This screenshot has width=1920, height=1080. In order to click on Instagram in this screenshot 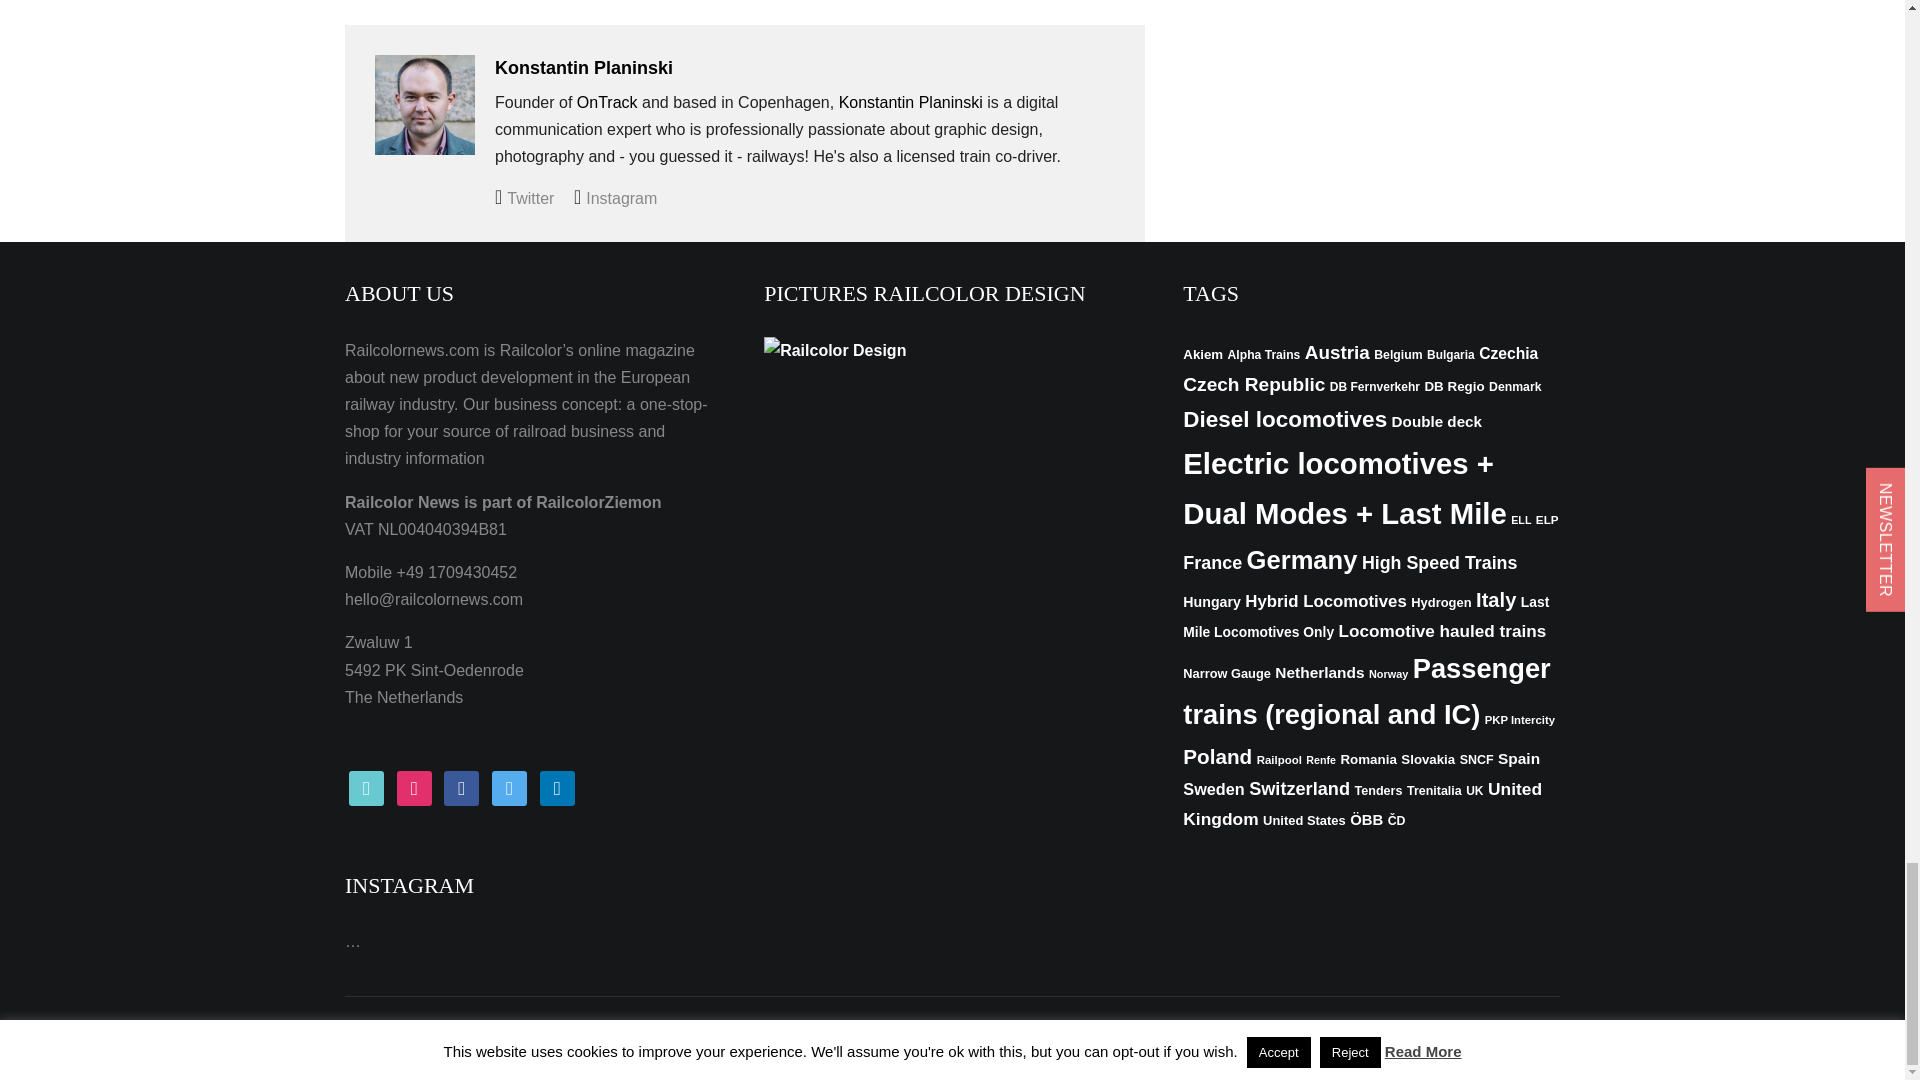, I will do `click(414, 786)`.